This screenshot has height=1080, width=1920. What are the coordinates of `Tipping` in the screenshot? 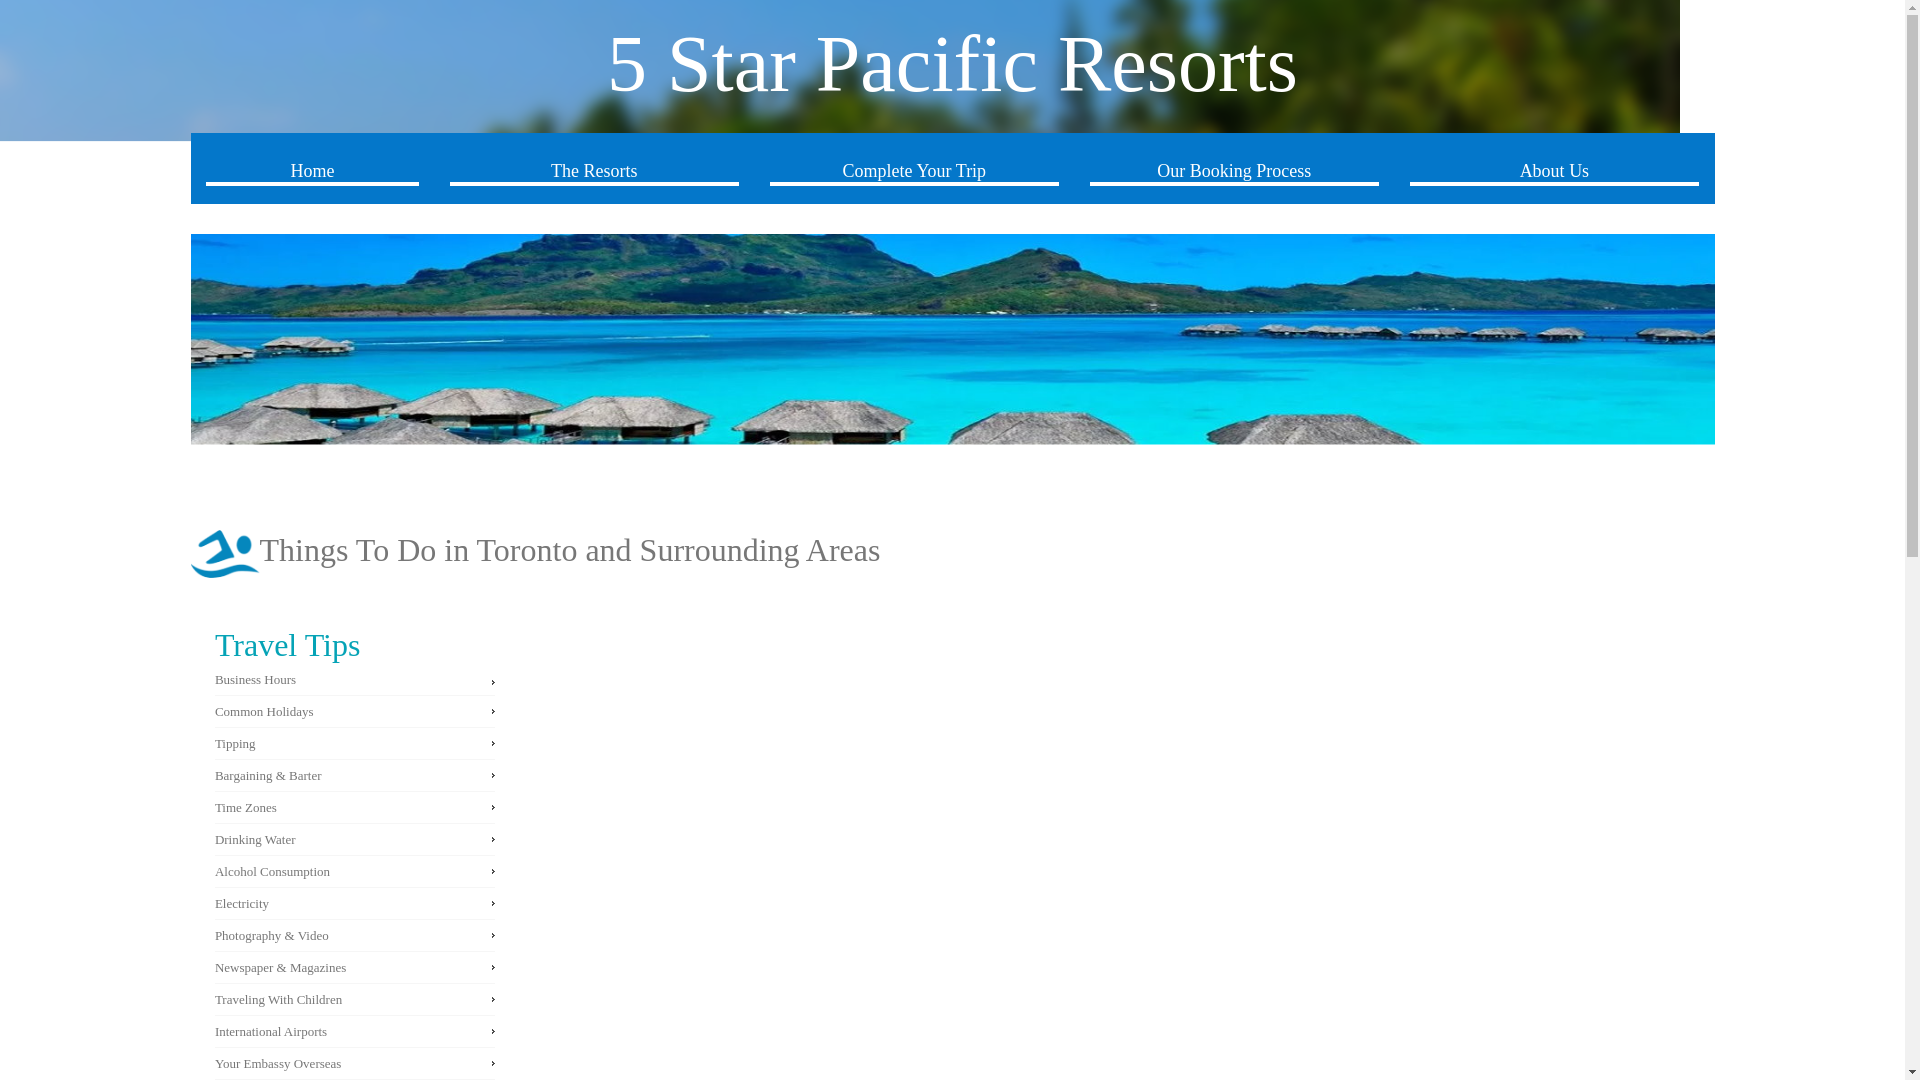 It's located at (235, 742).